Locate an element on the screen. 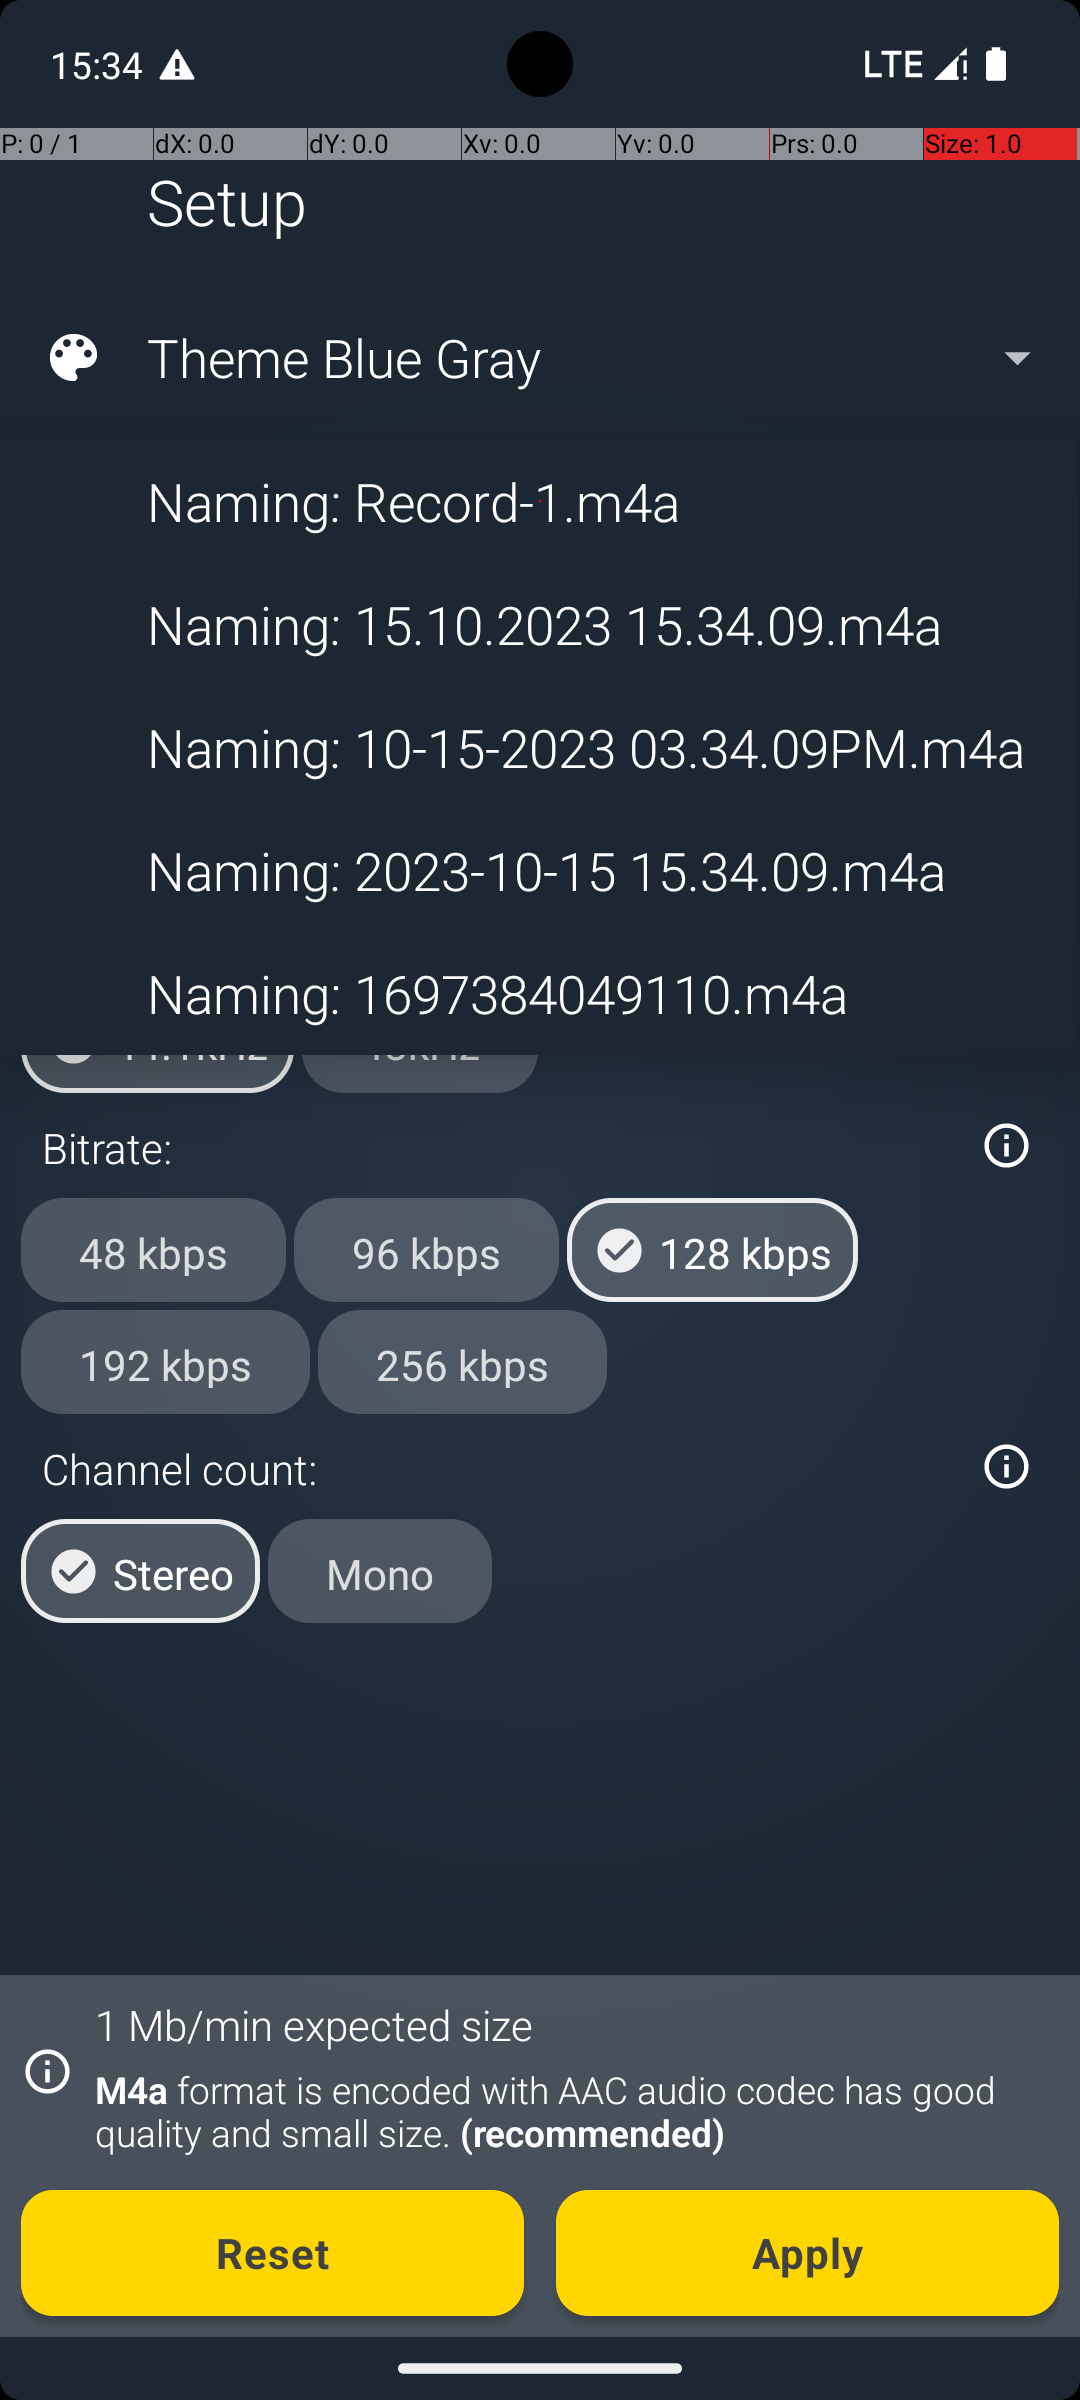 The height and width of the screenshot is (2400, 1080). Battery 100 percent. is located at coordinates (996, 64).